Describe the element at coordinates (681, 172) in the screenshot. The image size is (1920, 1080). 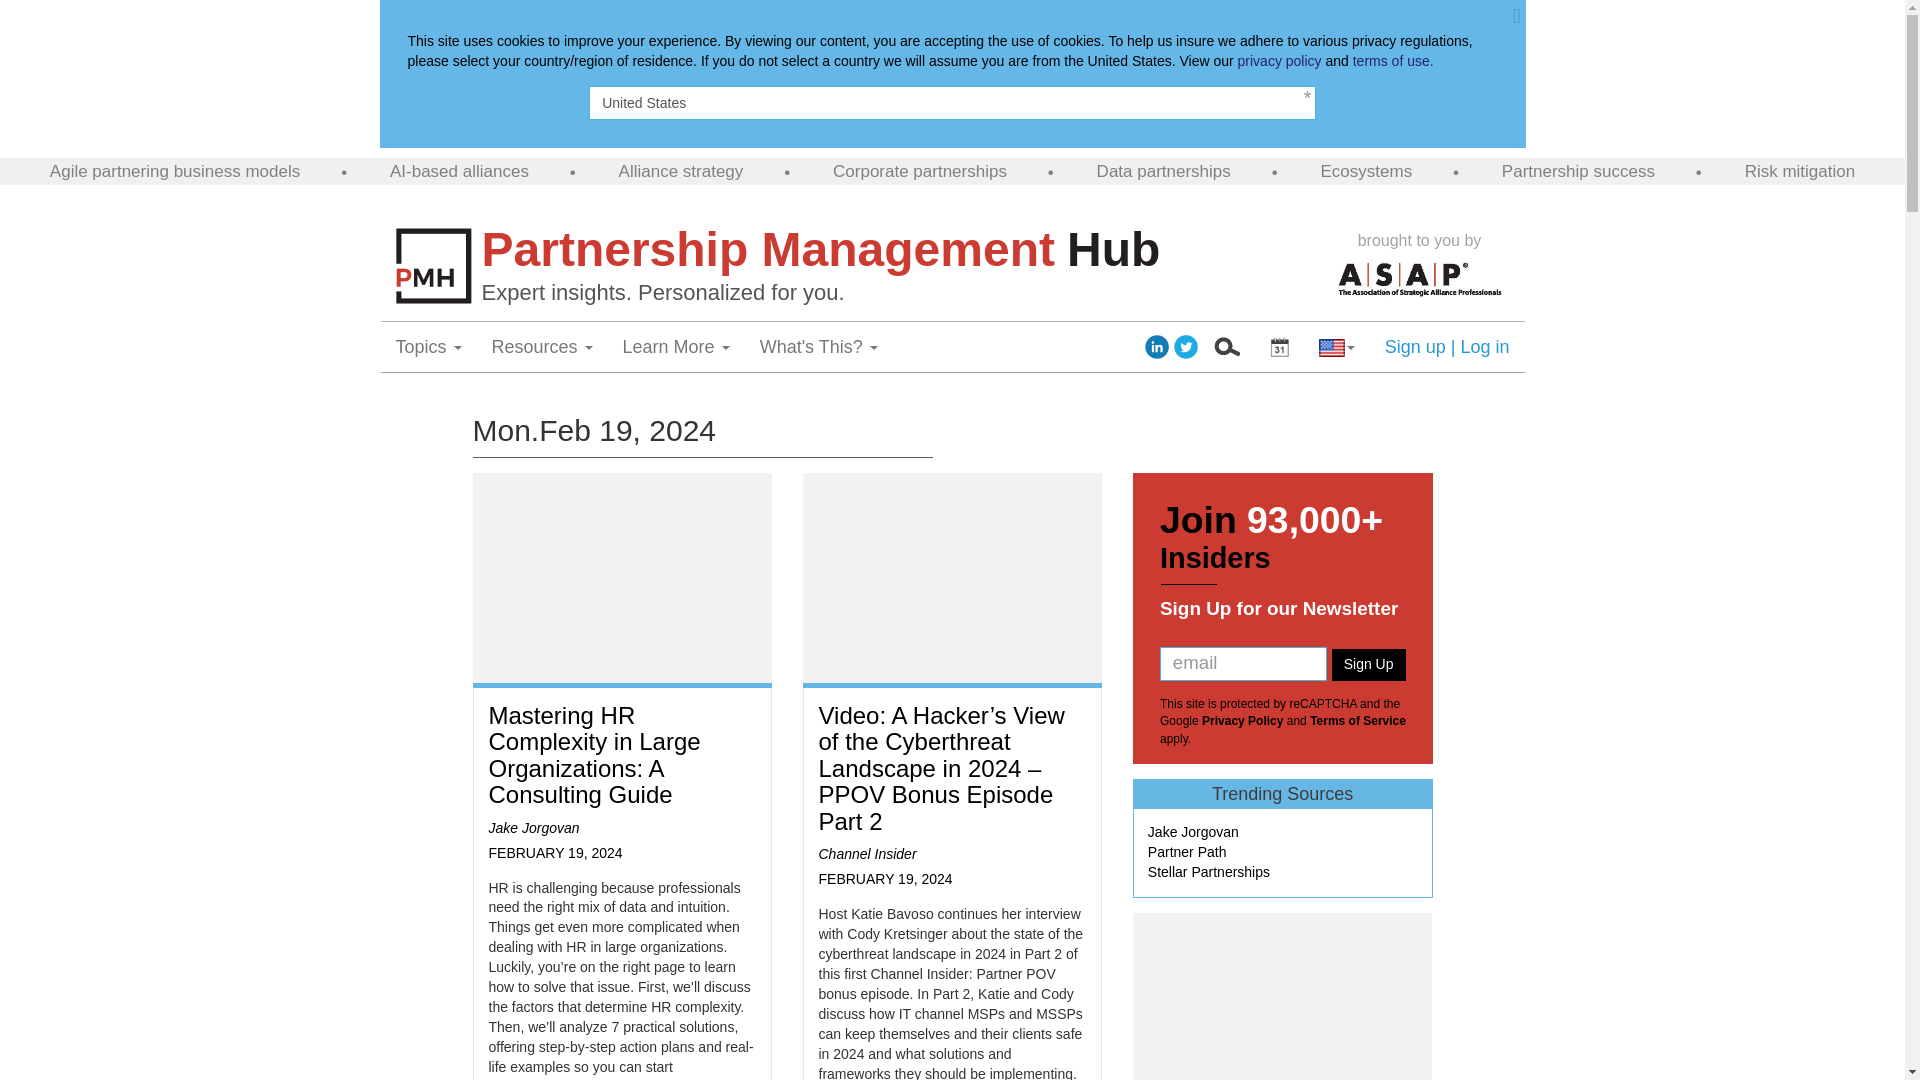
I see `Alliance strategy` at that location.